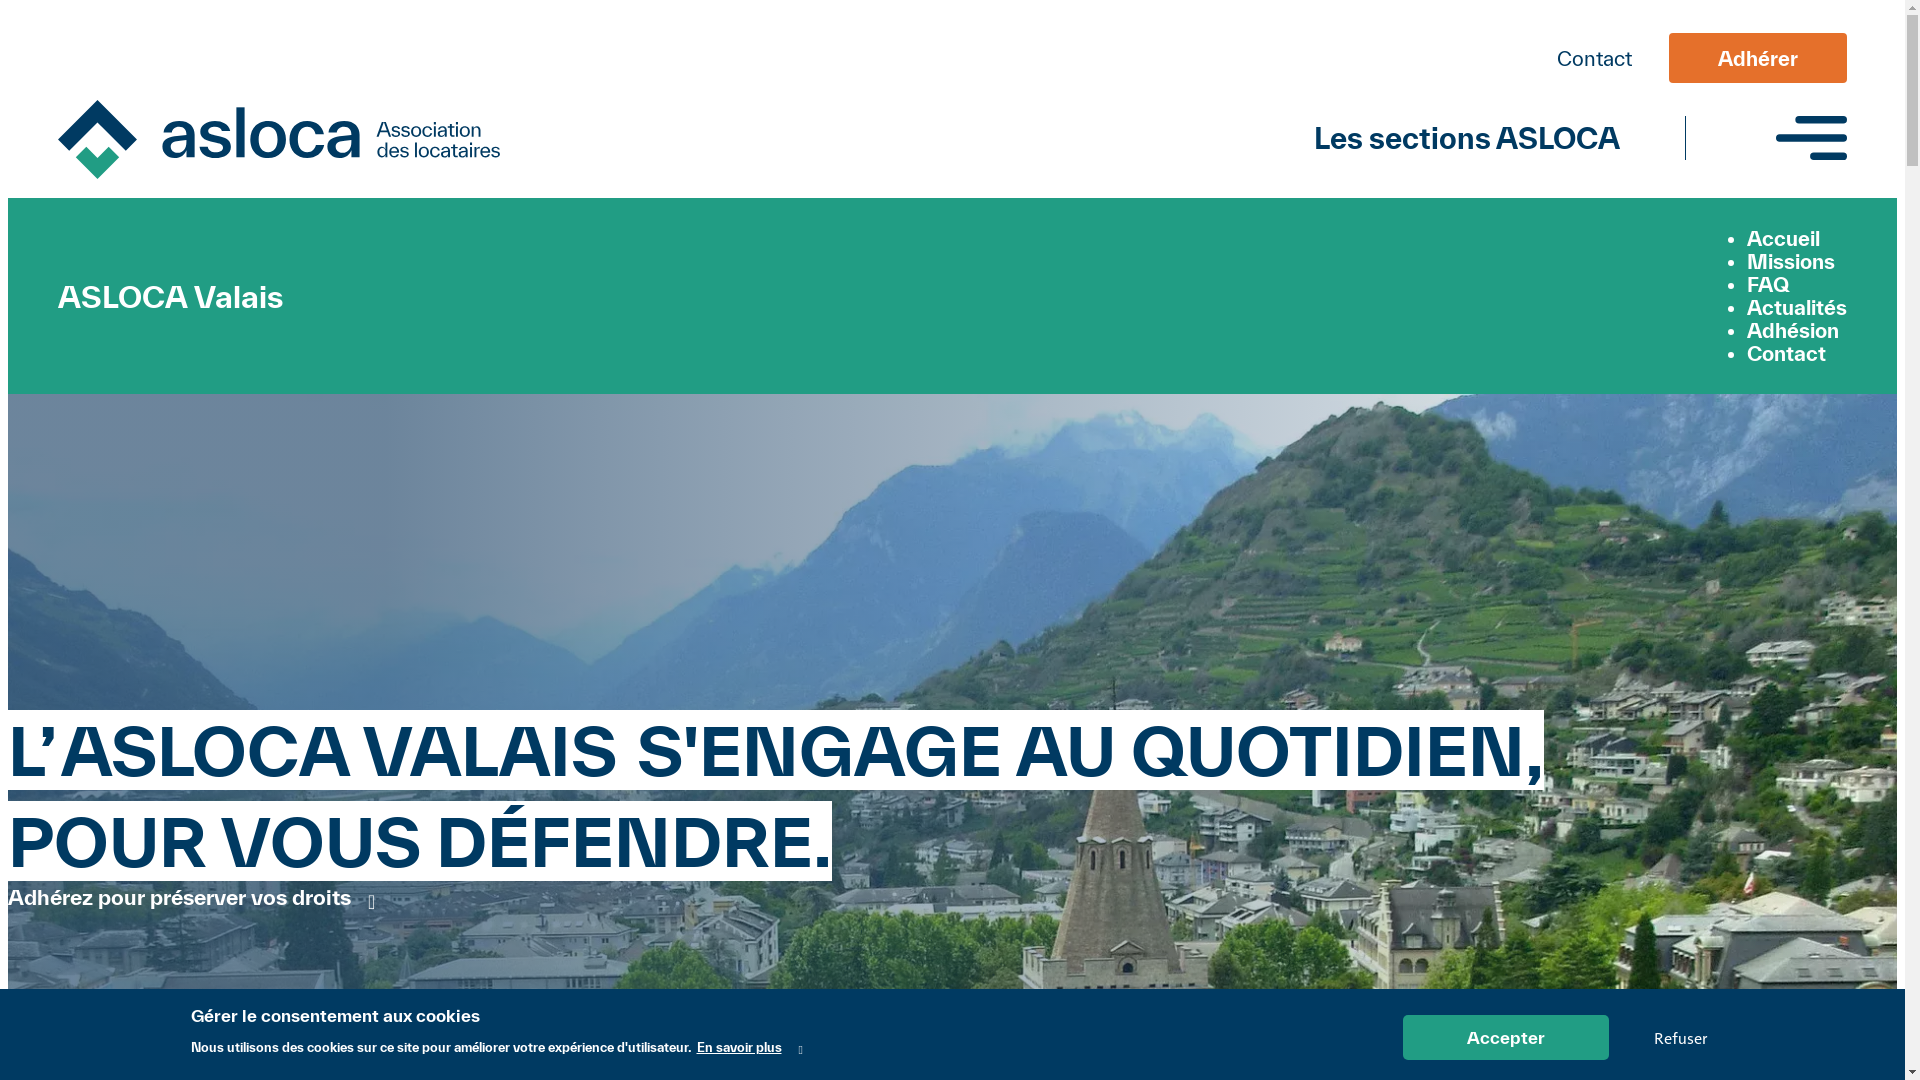 The height and width of the screenshot is (1080, 1920). Describe the element at coordinates (1768, 284) in the screenshot. I see `FAQ` at that location.